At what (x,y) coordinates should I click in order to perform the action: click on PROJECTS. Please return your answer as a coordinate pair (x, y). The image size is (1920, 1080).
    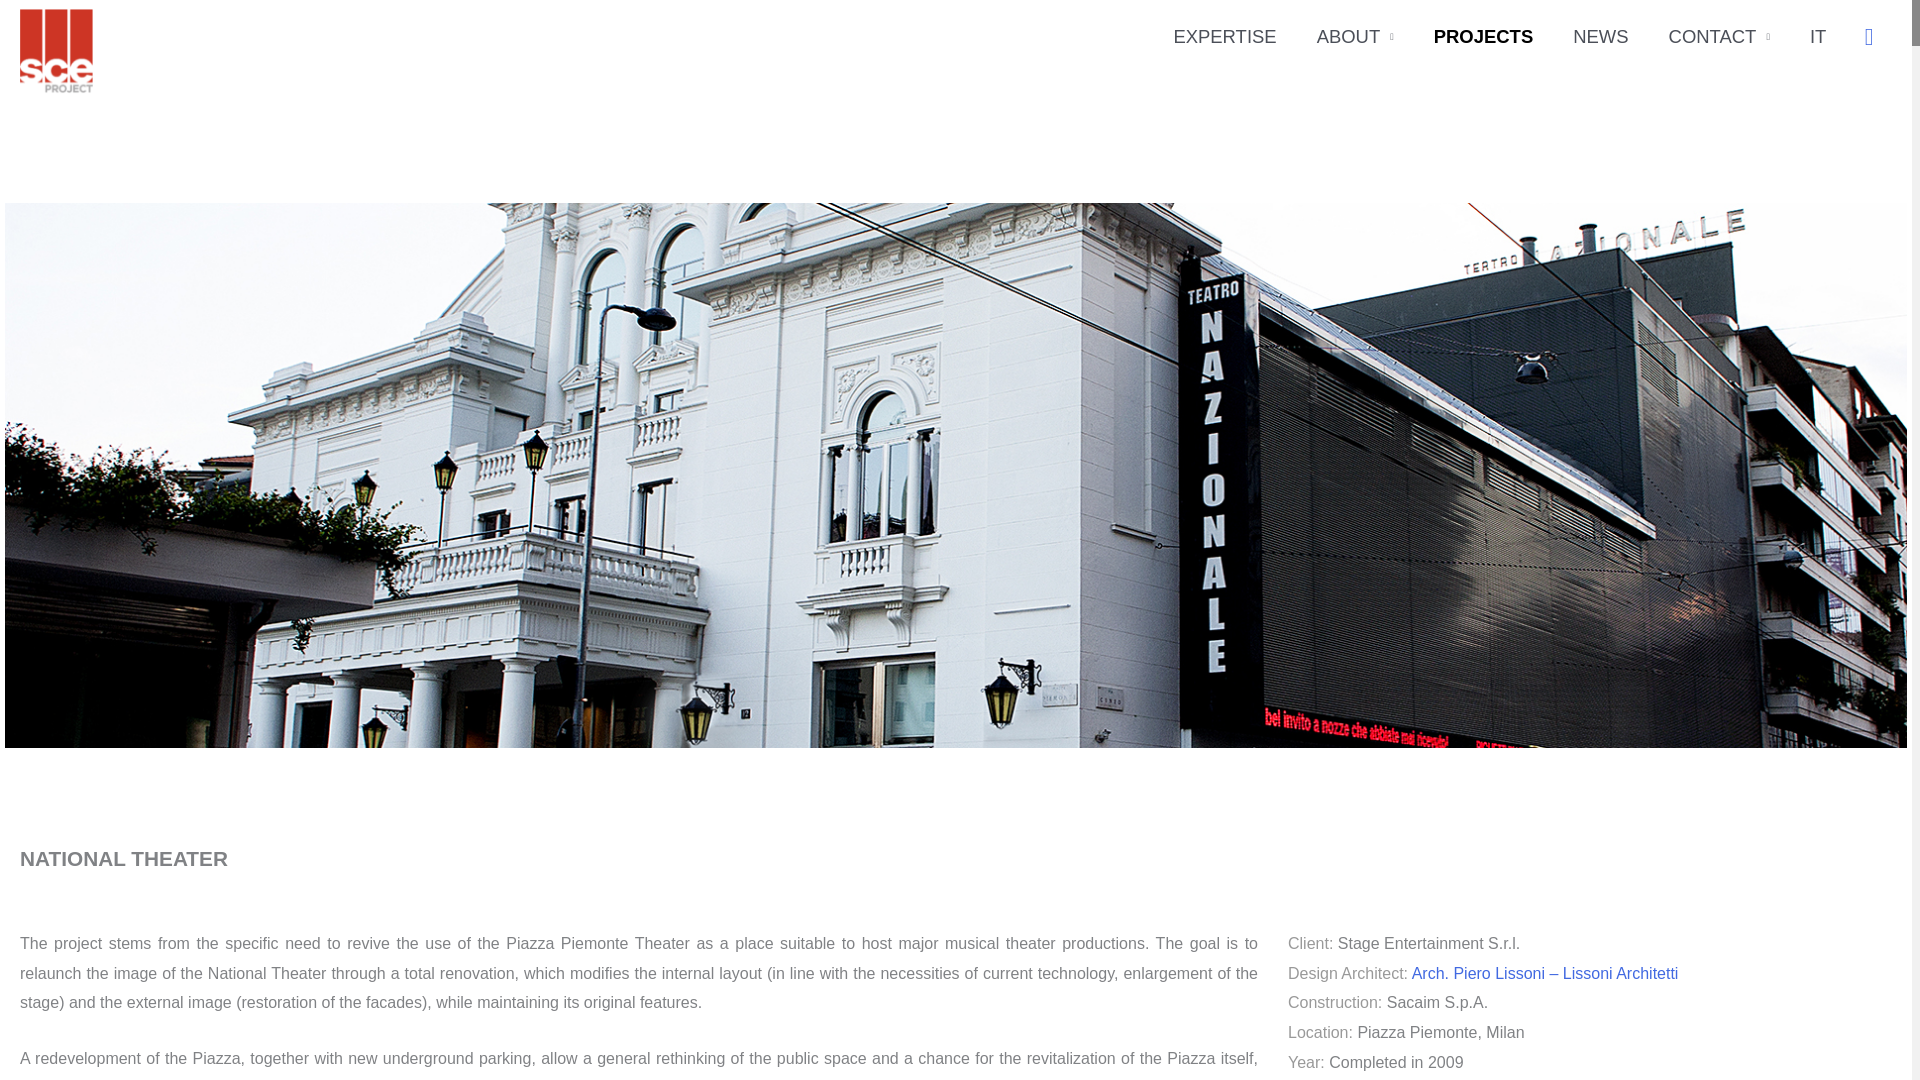
    Looking at the image, I should click on (1483, 37).